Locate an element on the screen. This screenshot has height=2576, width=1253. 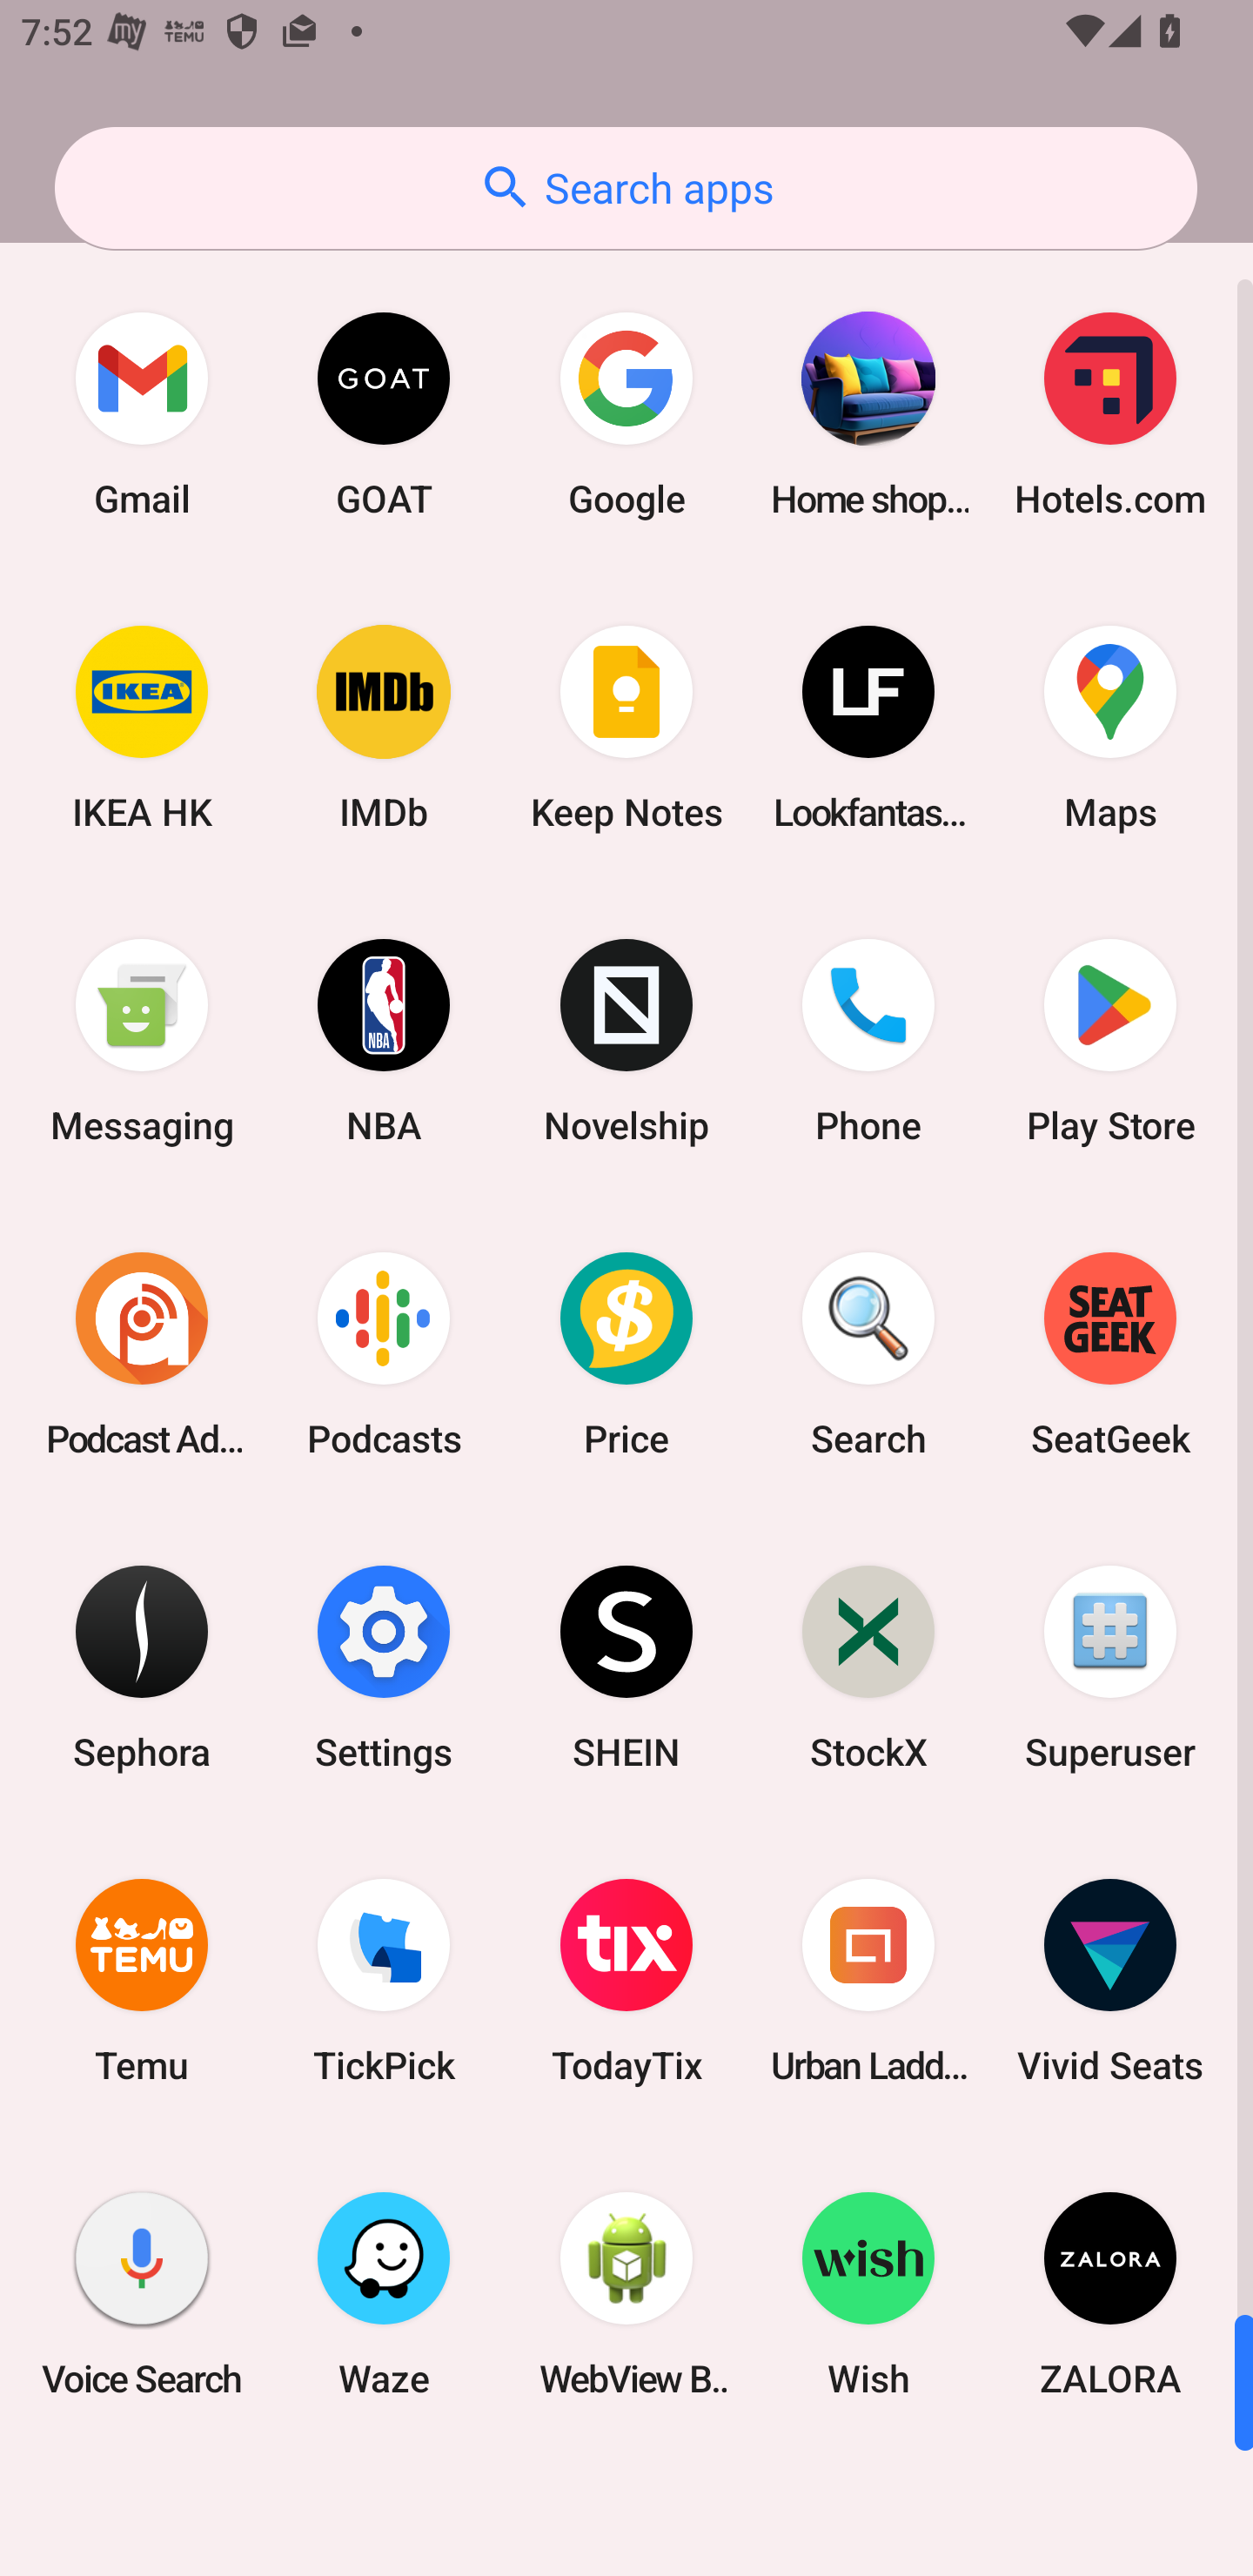
Gmail is located at coordinates (142, 414).